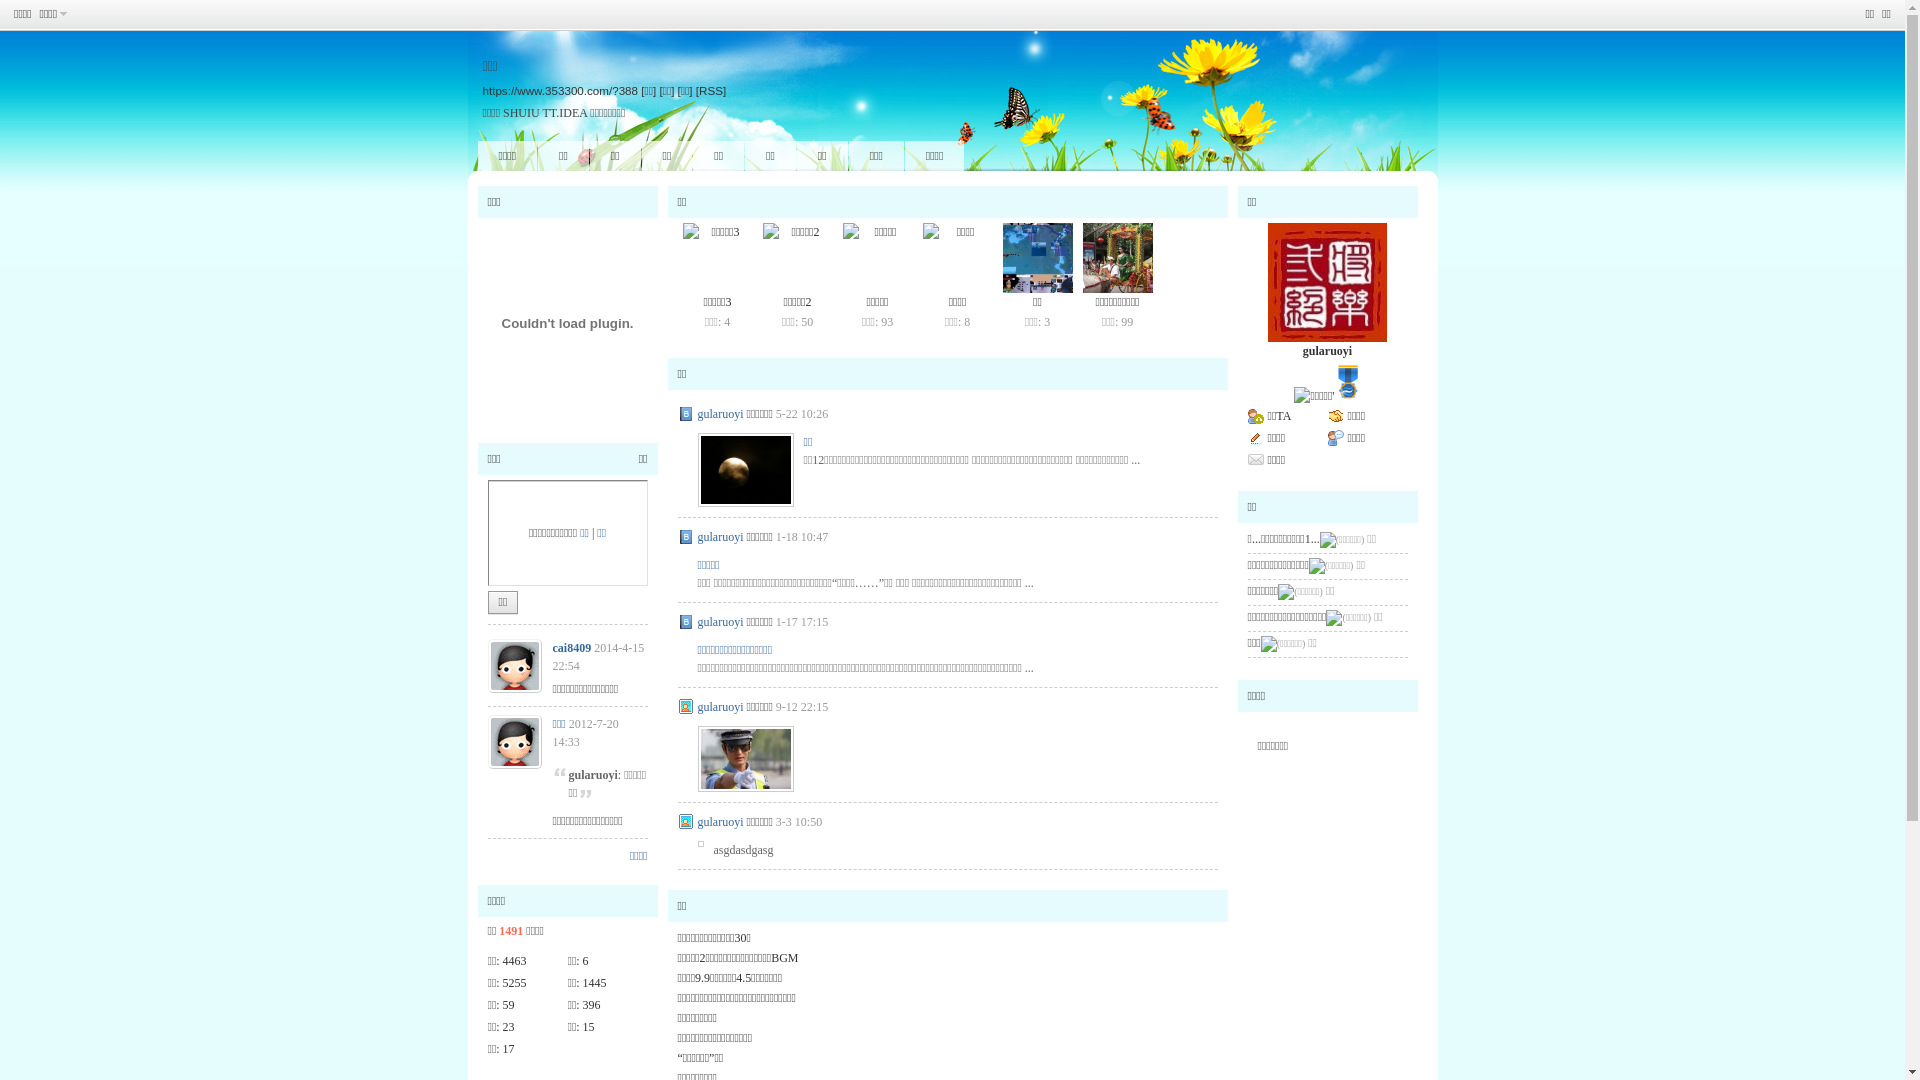  I want to click on gularuoyi, so click(721, 414).